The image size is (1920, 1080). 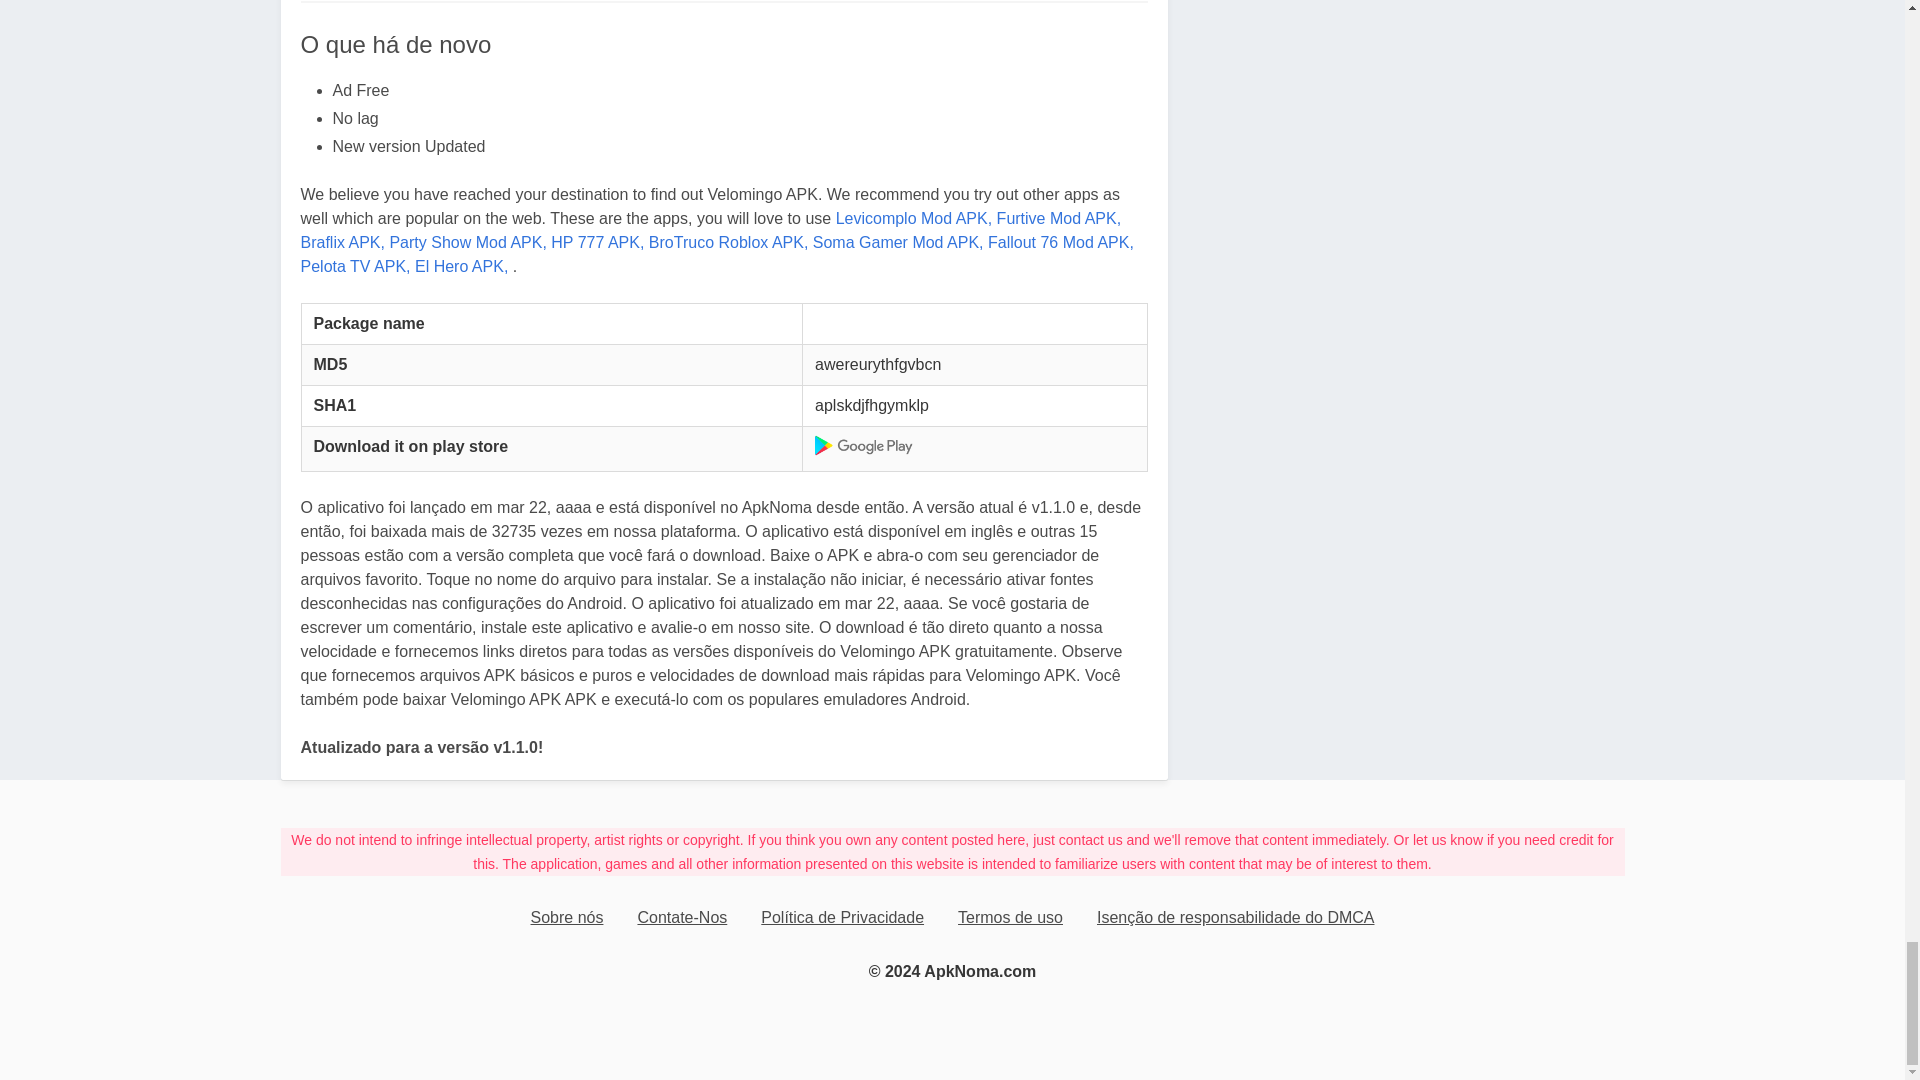 I want to click on Levicomplo Mod APK APK, so click(x=914, y=218).